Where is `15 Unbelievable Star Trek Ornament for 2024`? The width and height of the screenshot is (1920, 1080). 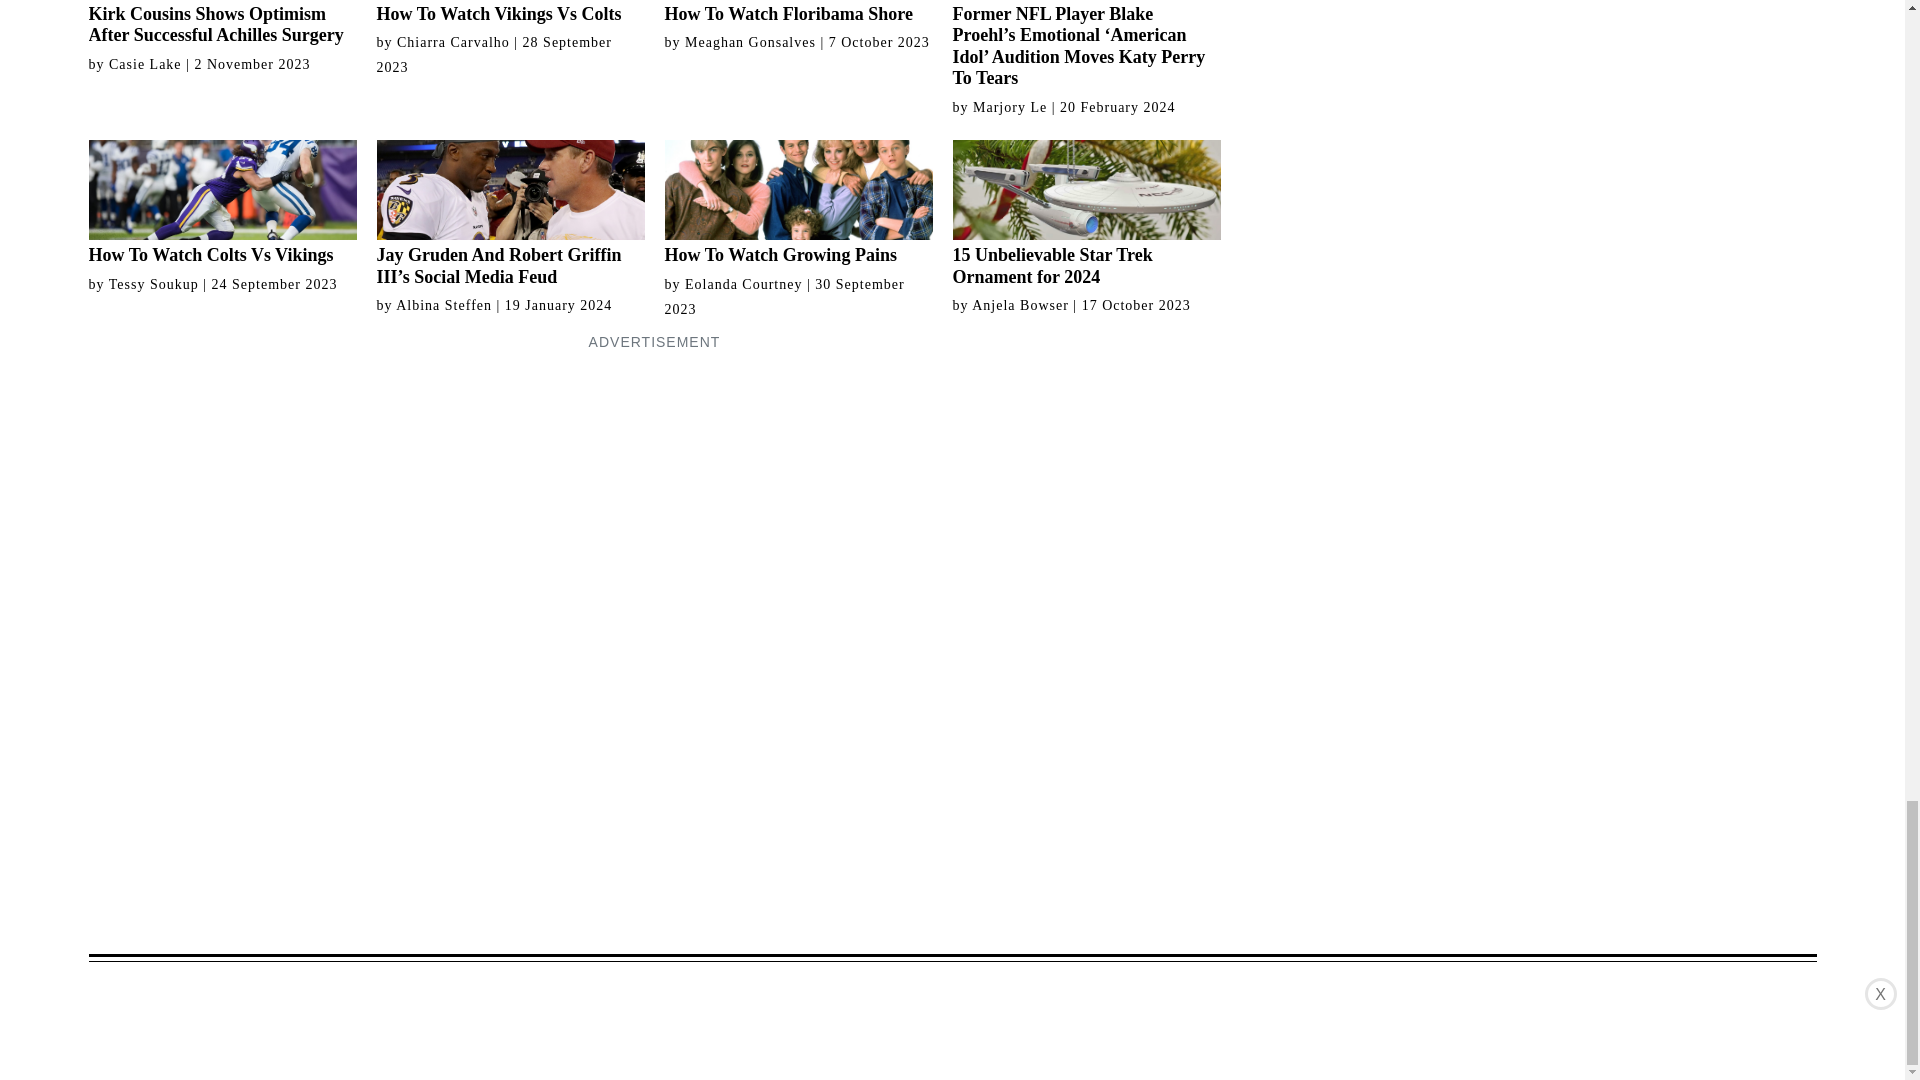 15 Unbelievable Star Trek Ornament for 2024 is located at coordinates (1086, 214).